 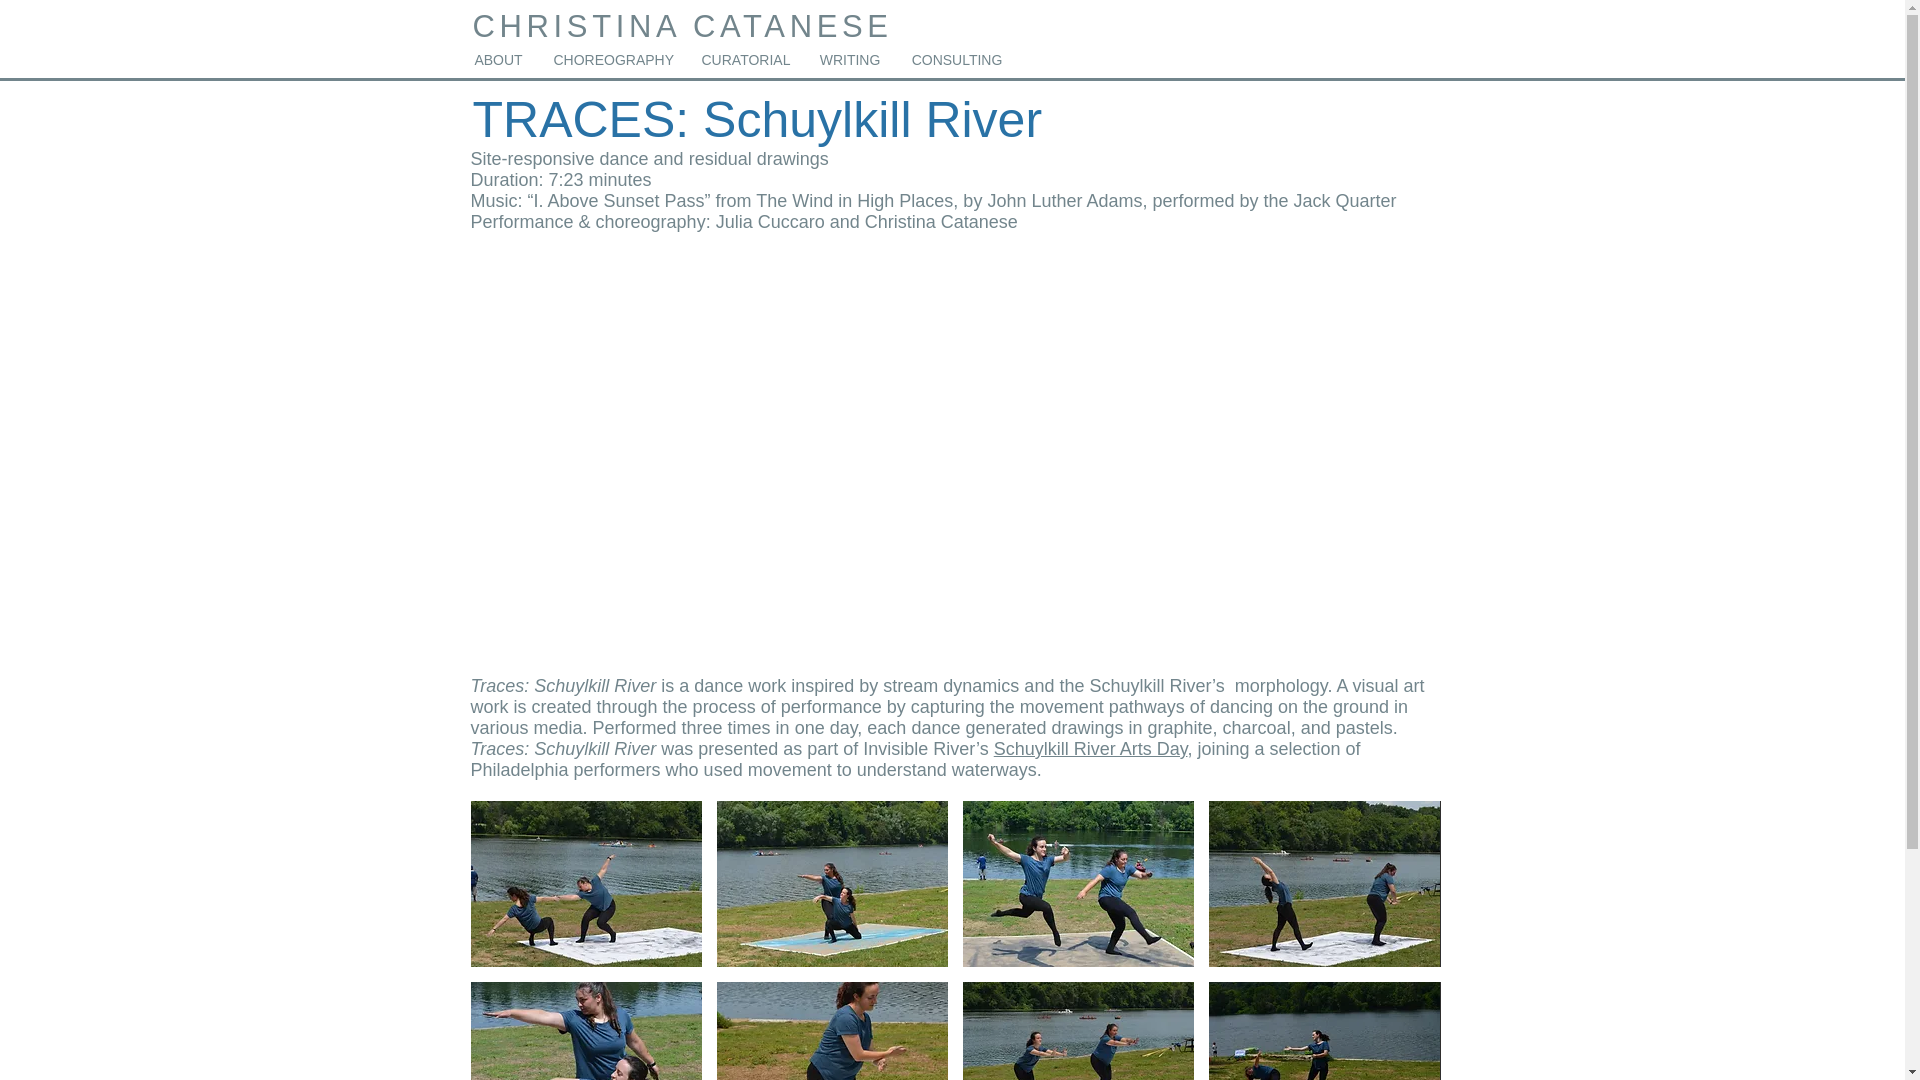 I want to click on Schuylkill River Arts Day, so click(x=1091, y=748).